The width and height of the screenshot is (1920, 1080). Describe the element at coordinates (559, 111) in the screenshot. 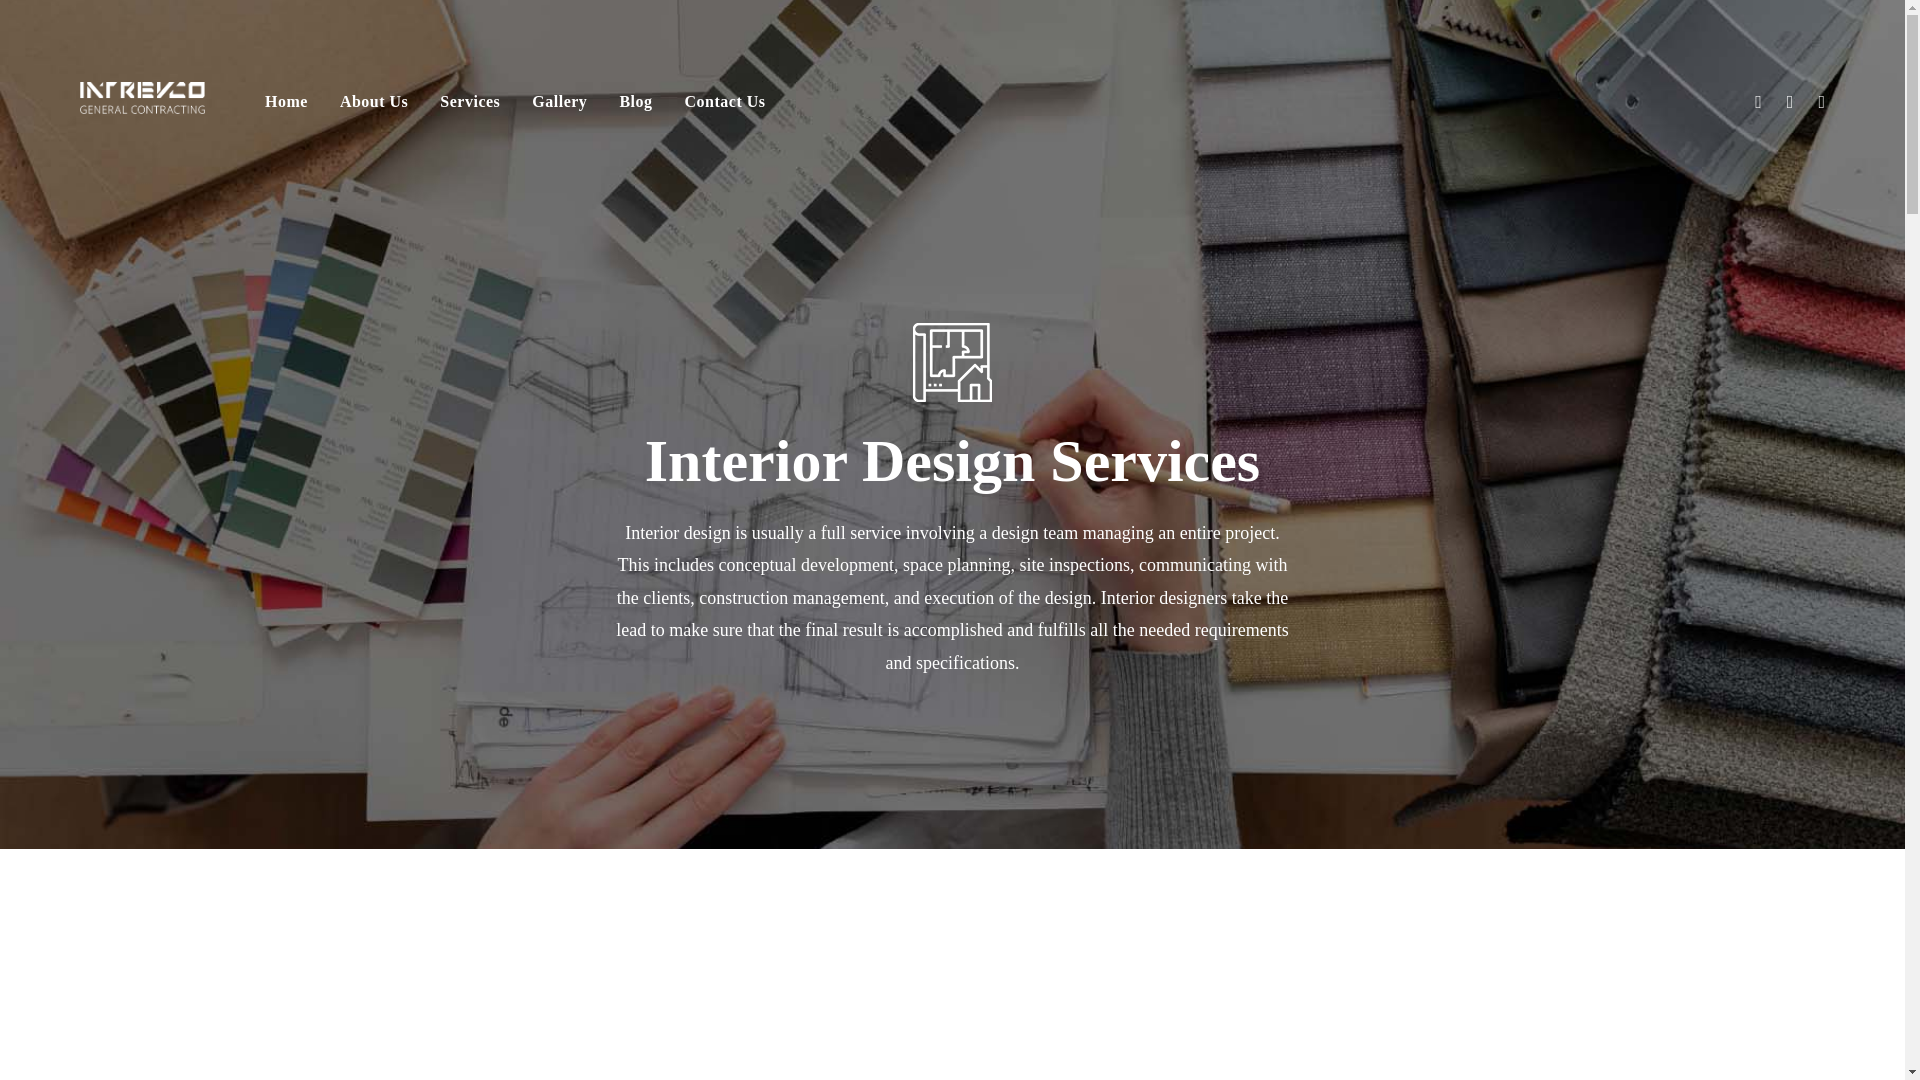

I see `Gallery` at that location.